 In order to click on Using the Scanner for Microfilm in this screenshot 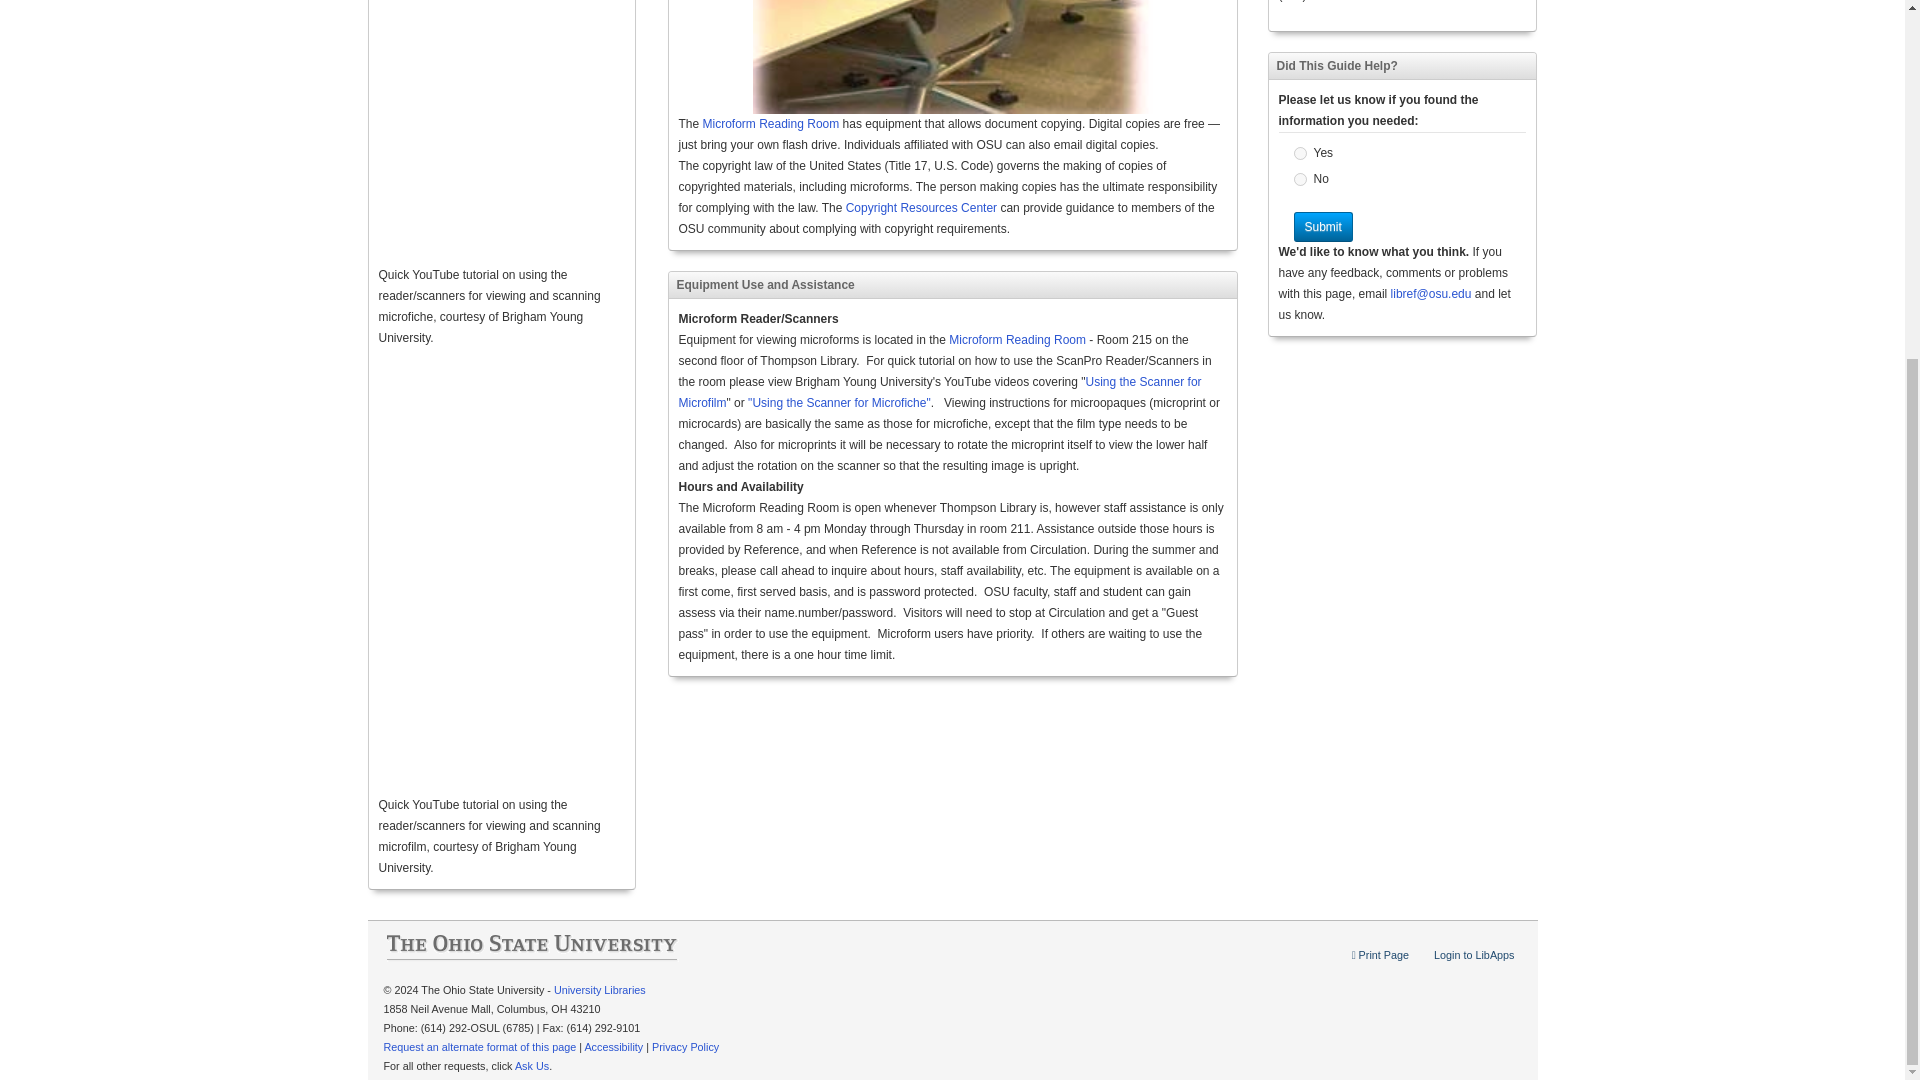, I will do `click(939, 392)`.